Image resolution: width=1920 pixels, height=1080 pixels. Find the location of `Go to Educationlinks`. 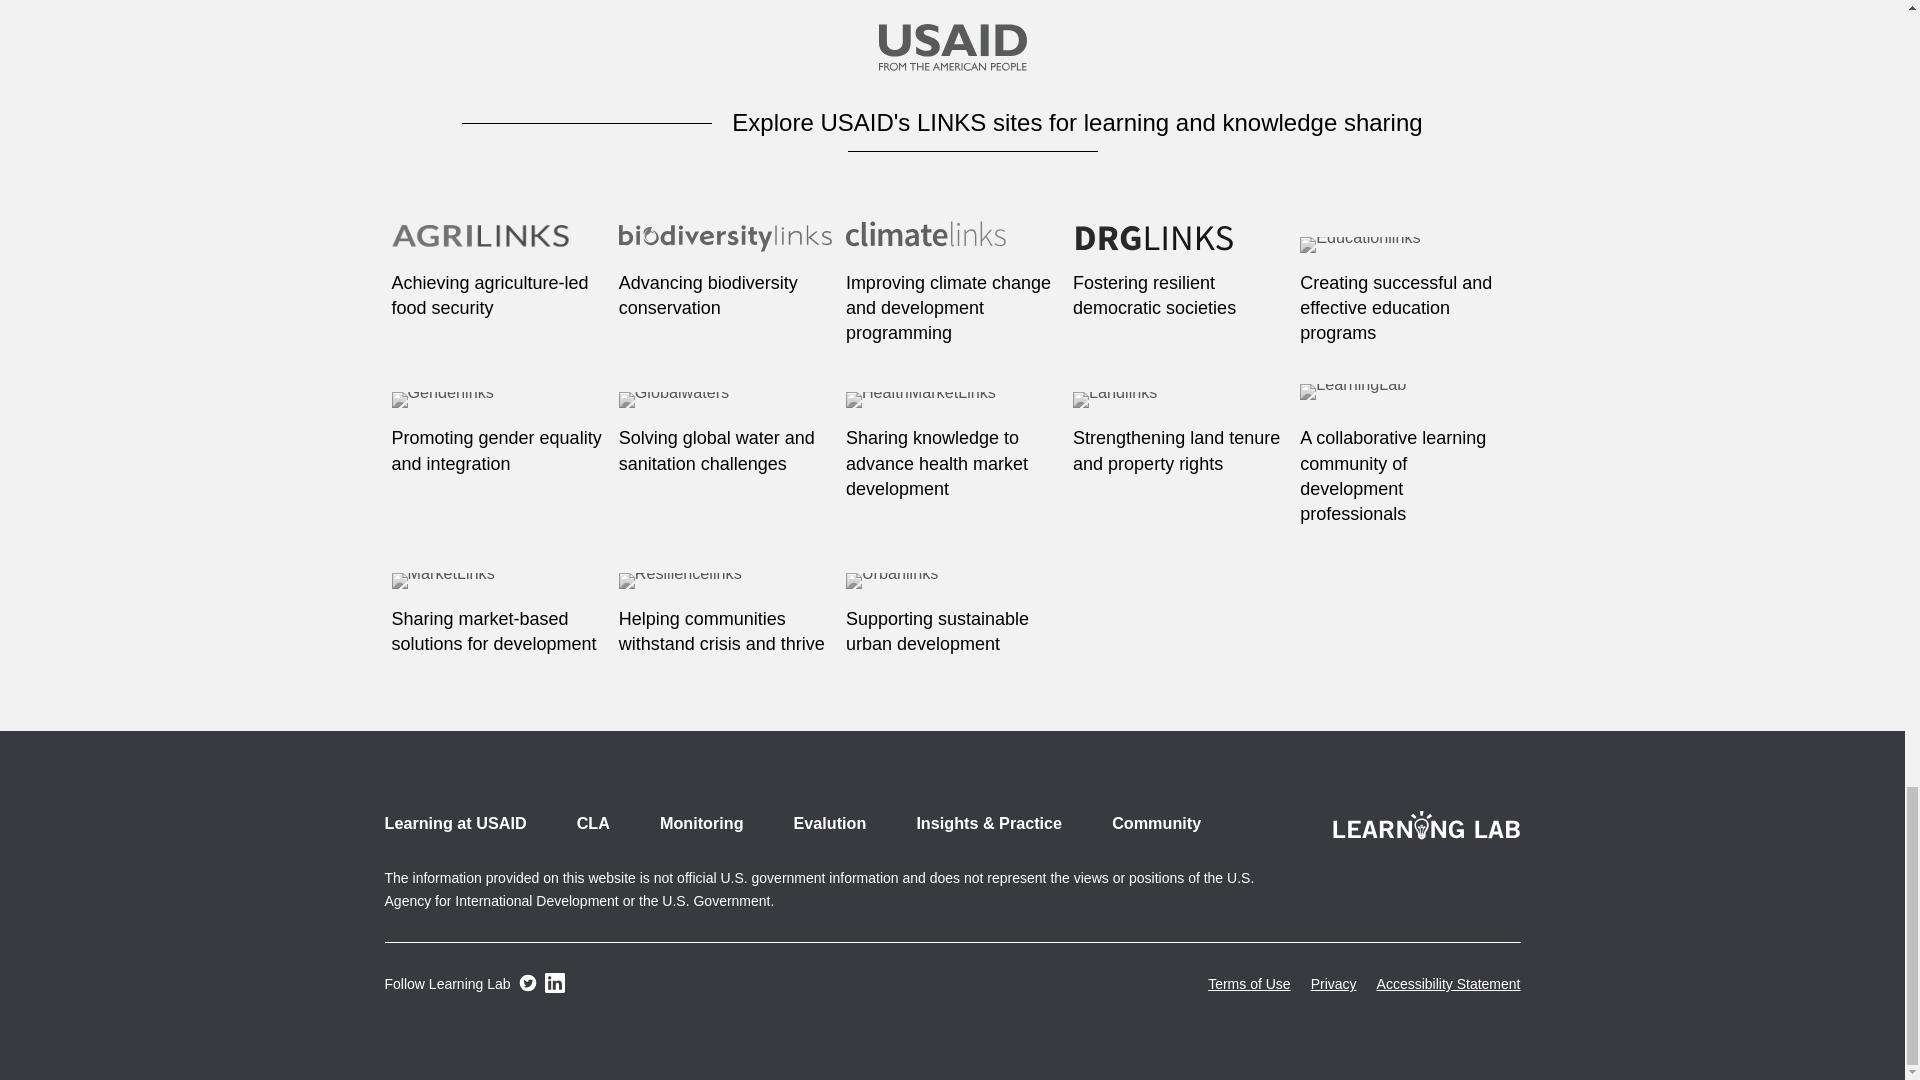

Go to Educationlinks is located at coordinates (1406, 248).